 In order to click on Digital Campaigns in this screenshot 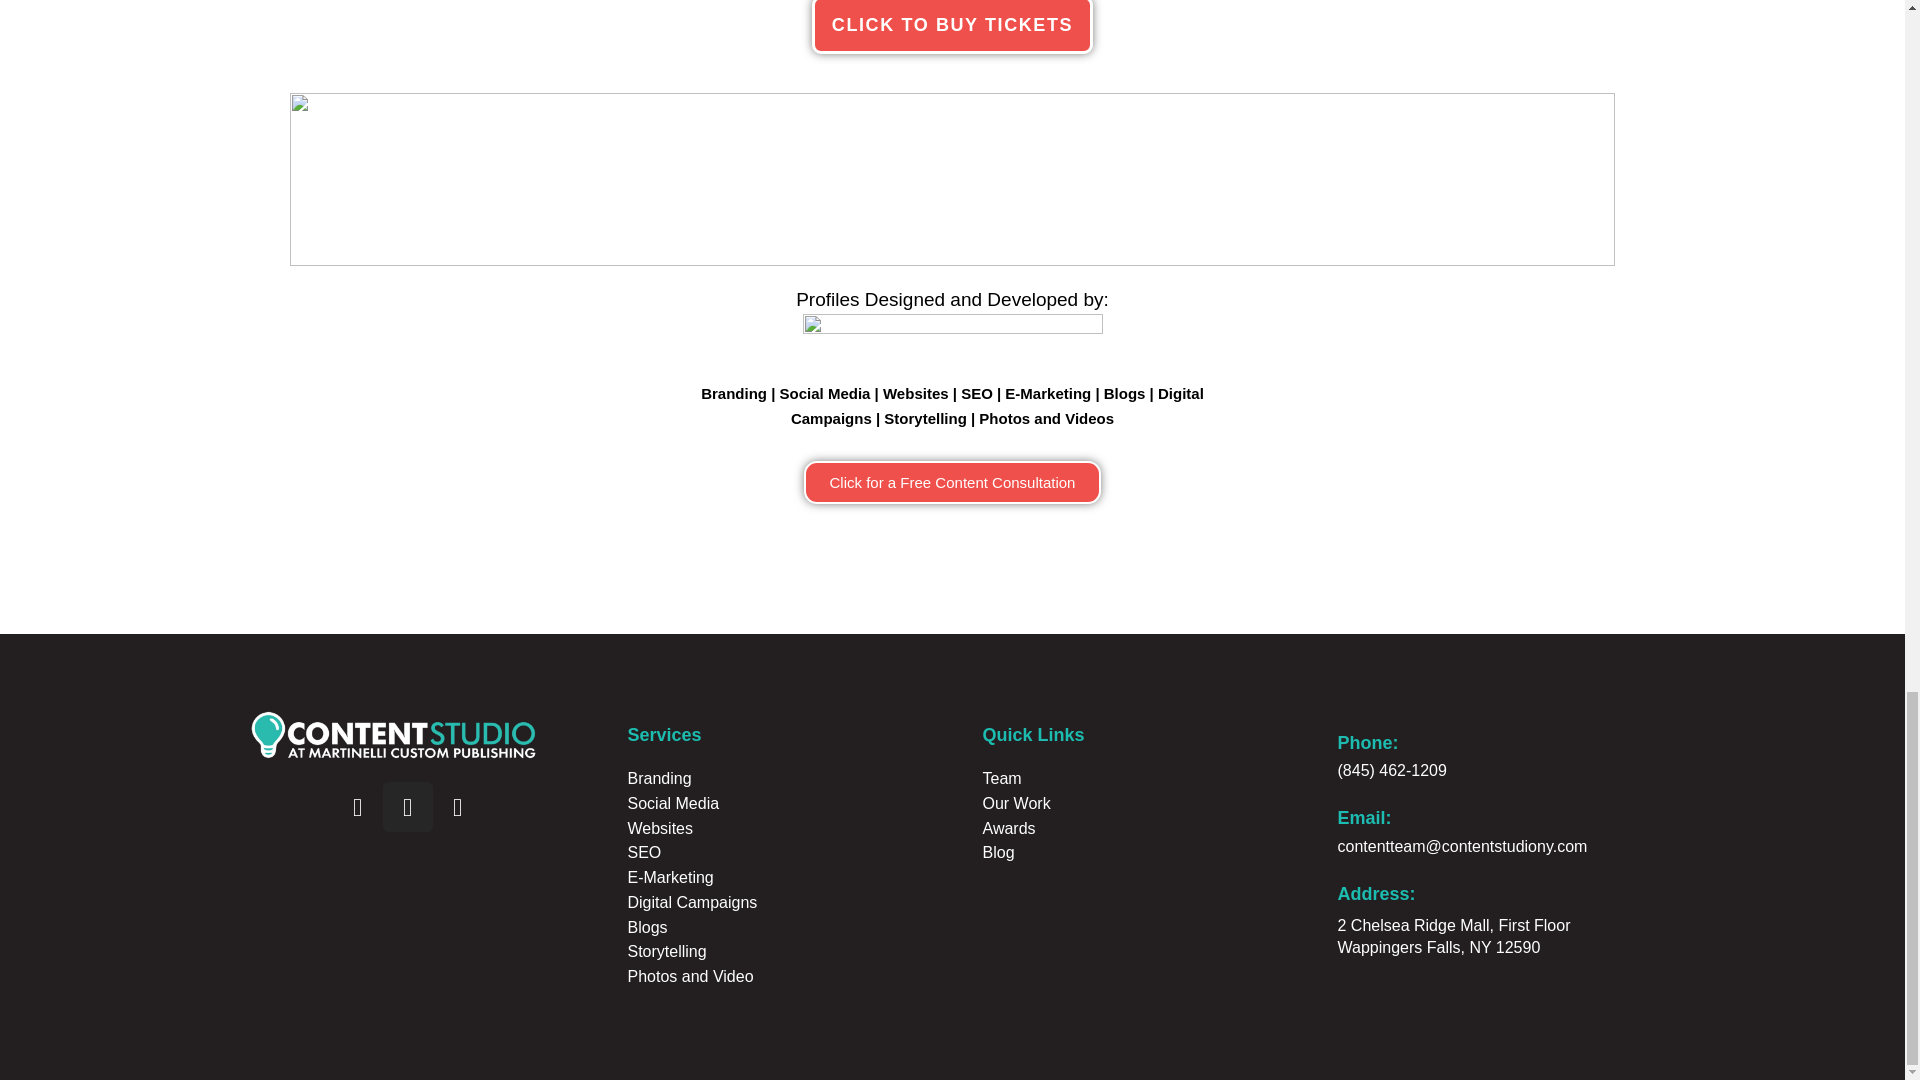, I will do `click(997, 405)`.